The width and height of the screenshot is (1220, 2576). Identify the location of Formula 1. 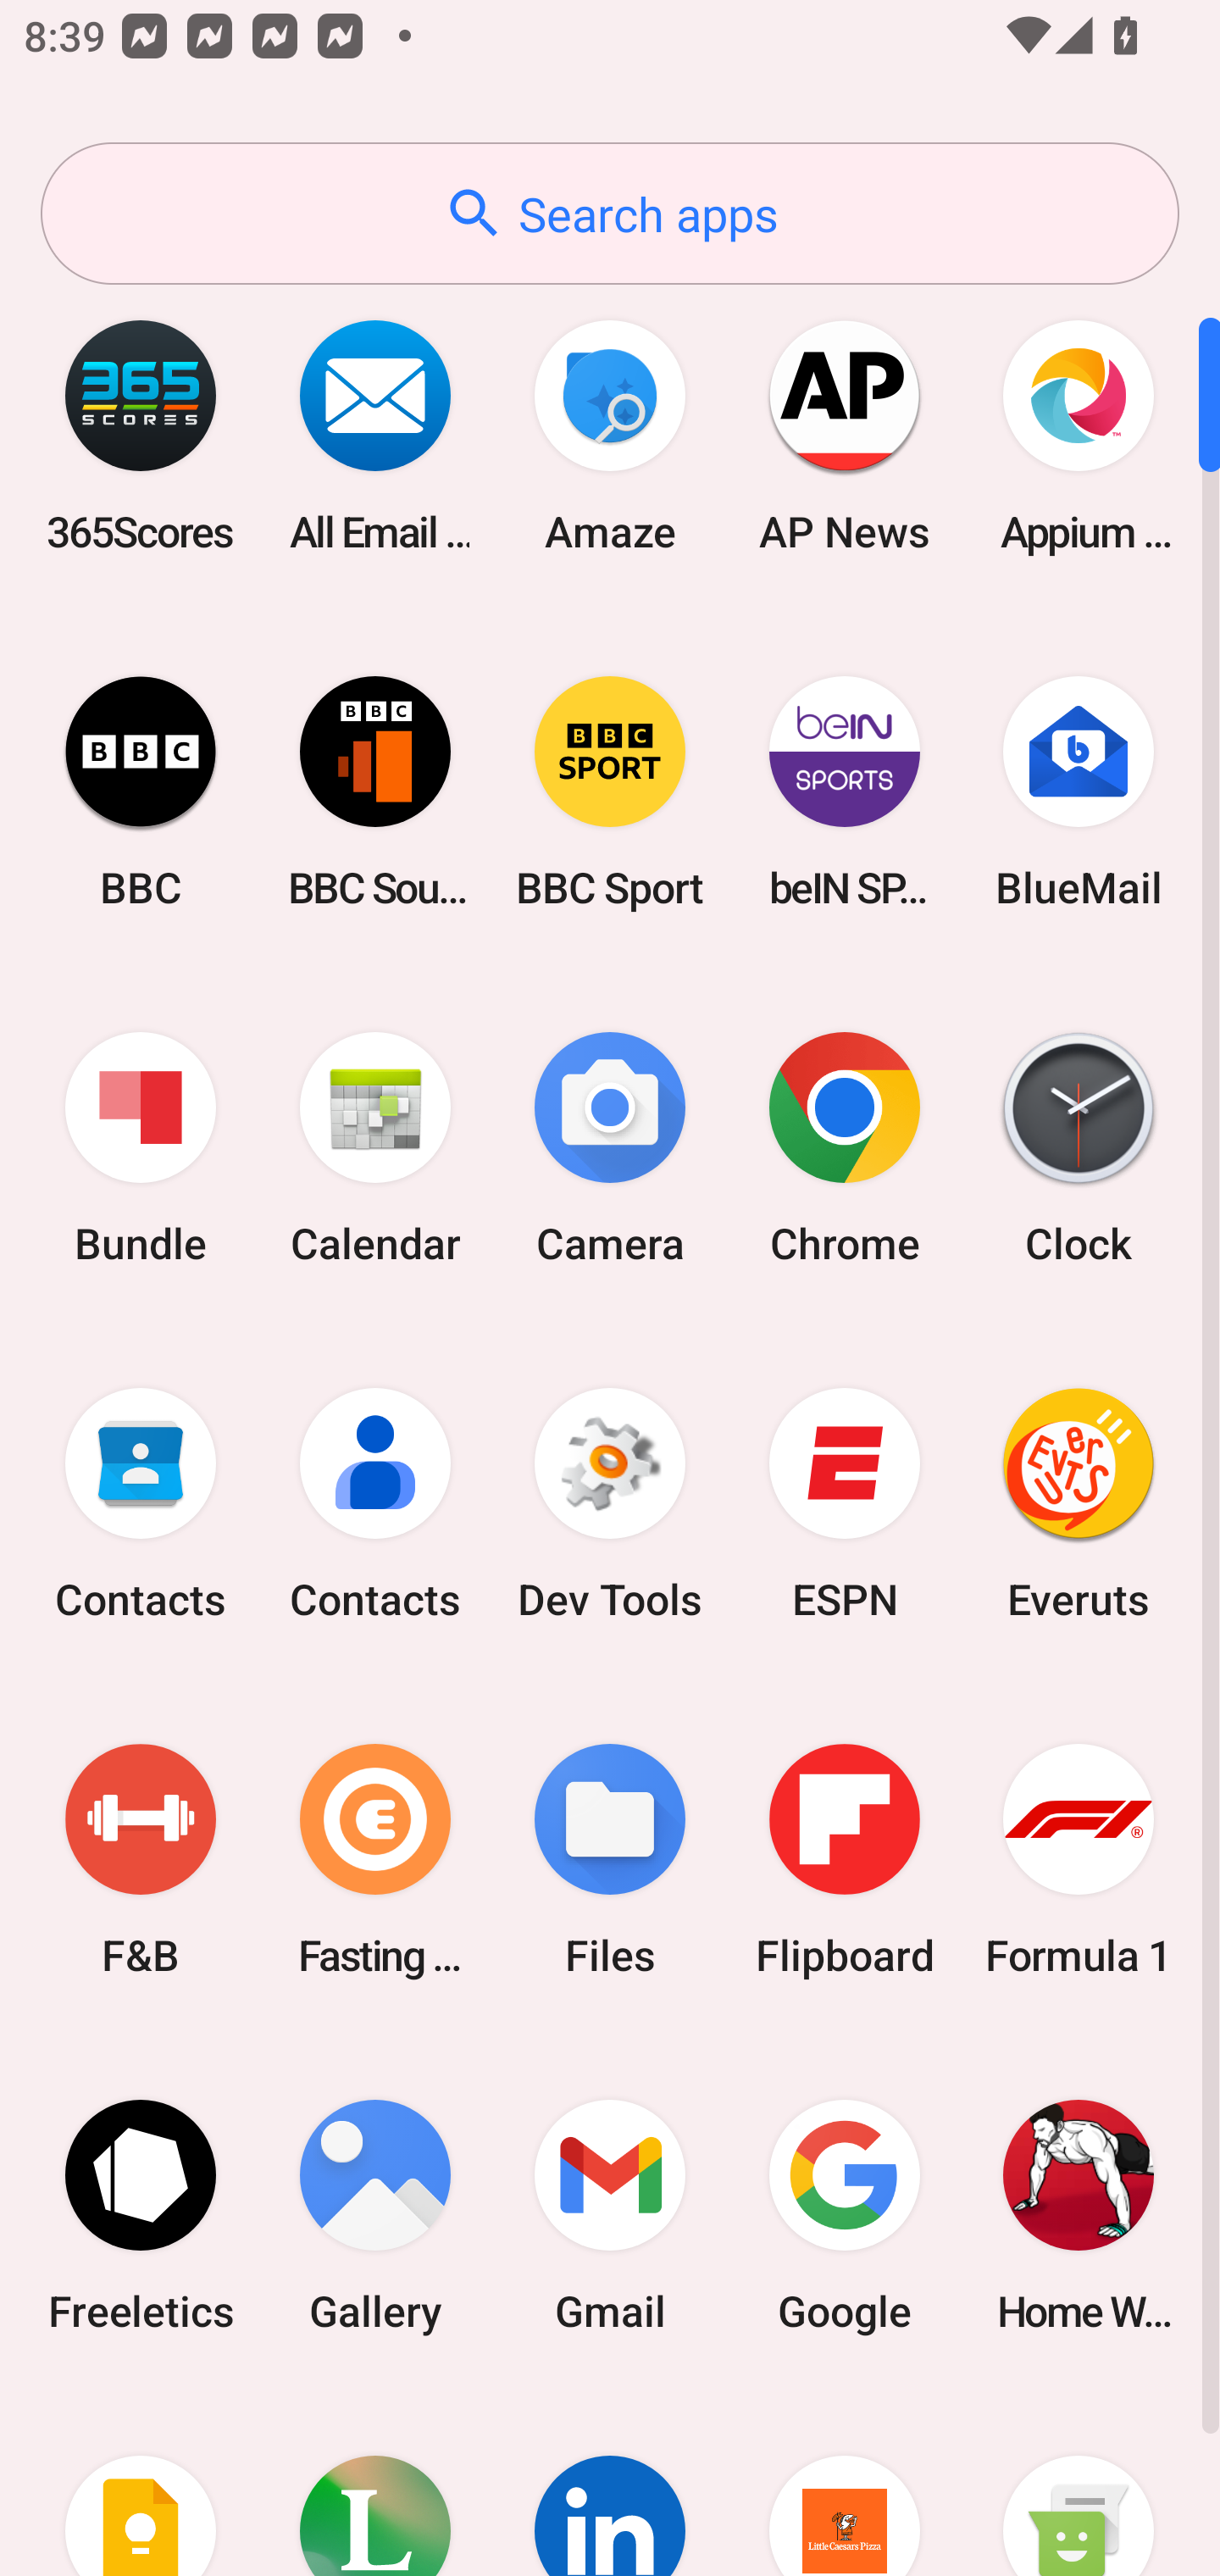
(1079, 1859).